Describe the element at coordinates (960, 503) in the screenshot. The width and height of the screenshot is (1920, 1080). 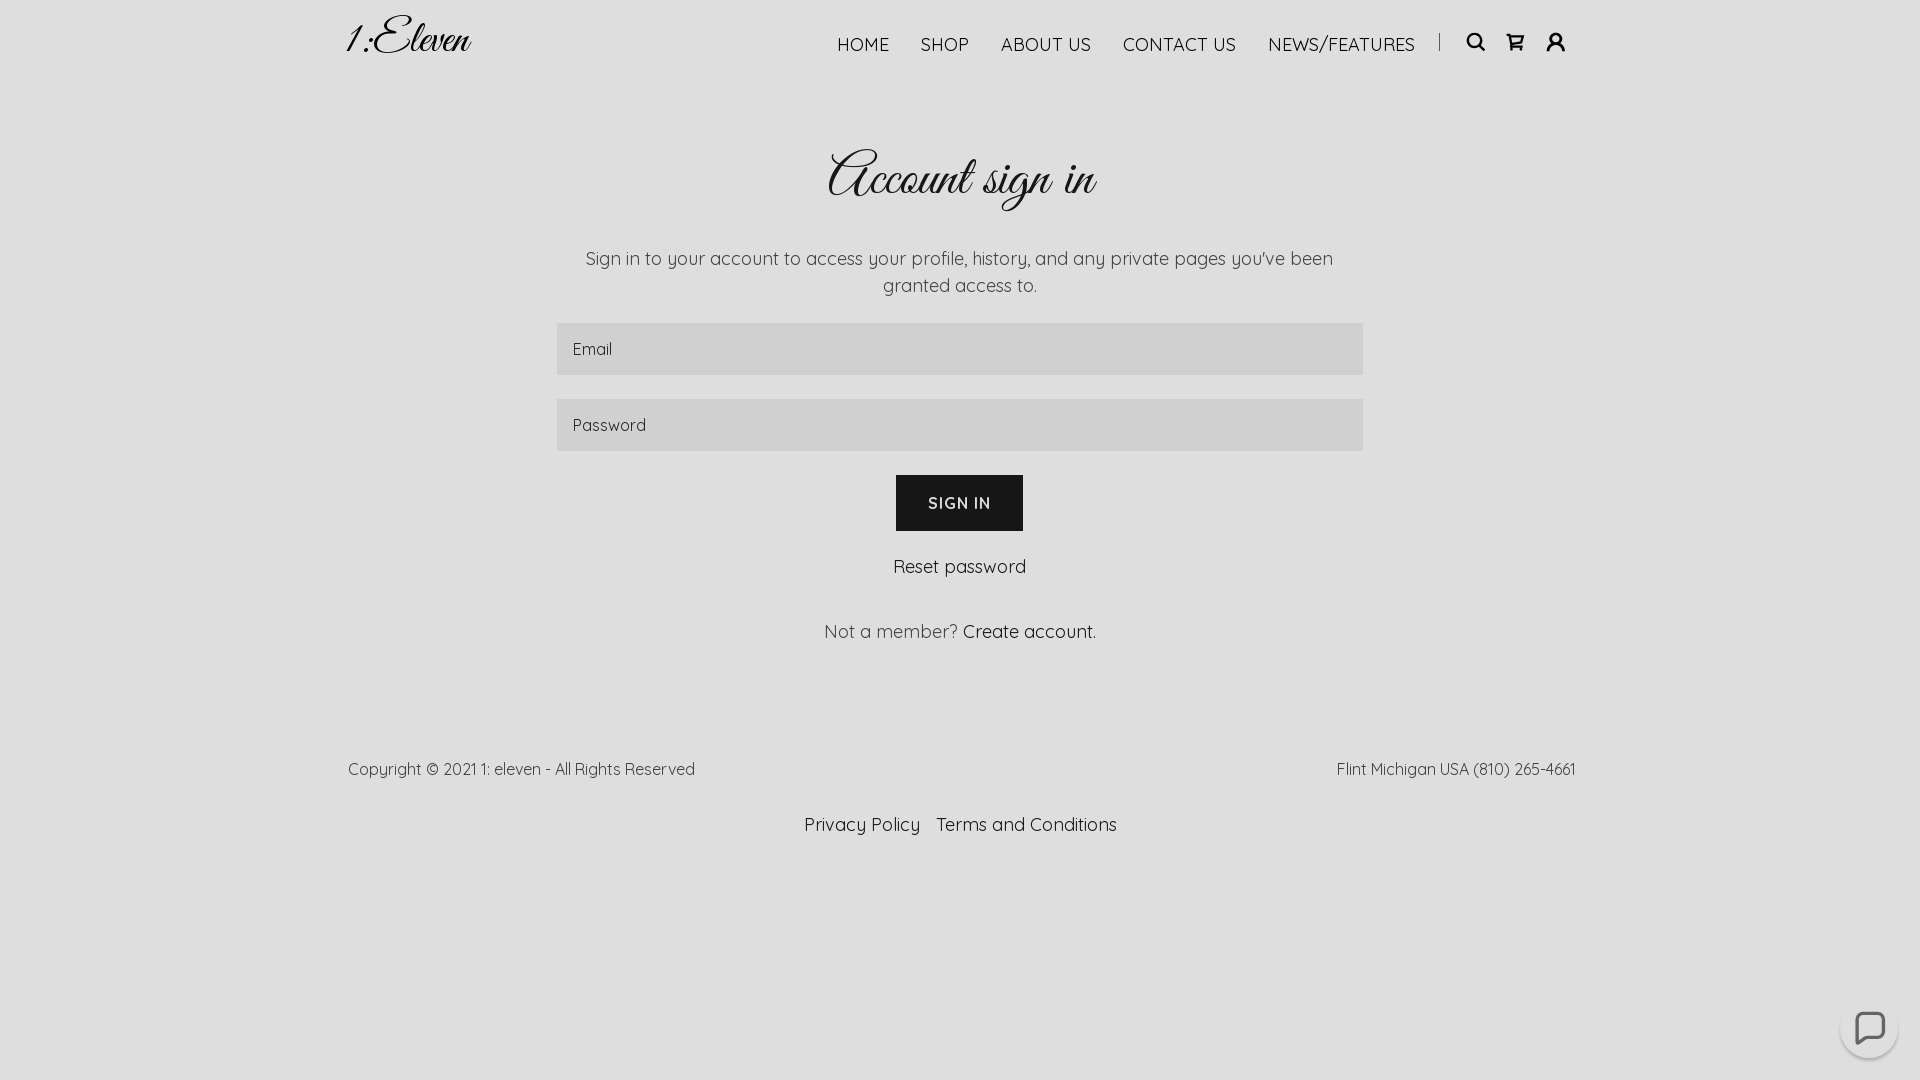
I see `SIGN IN` at that location.